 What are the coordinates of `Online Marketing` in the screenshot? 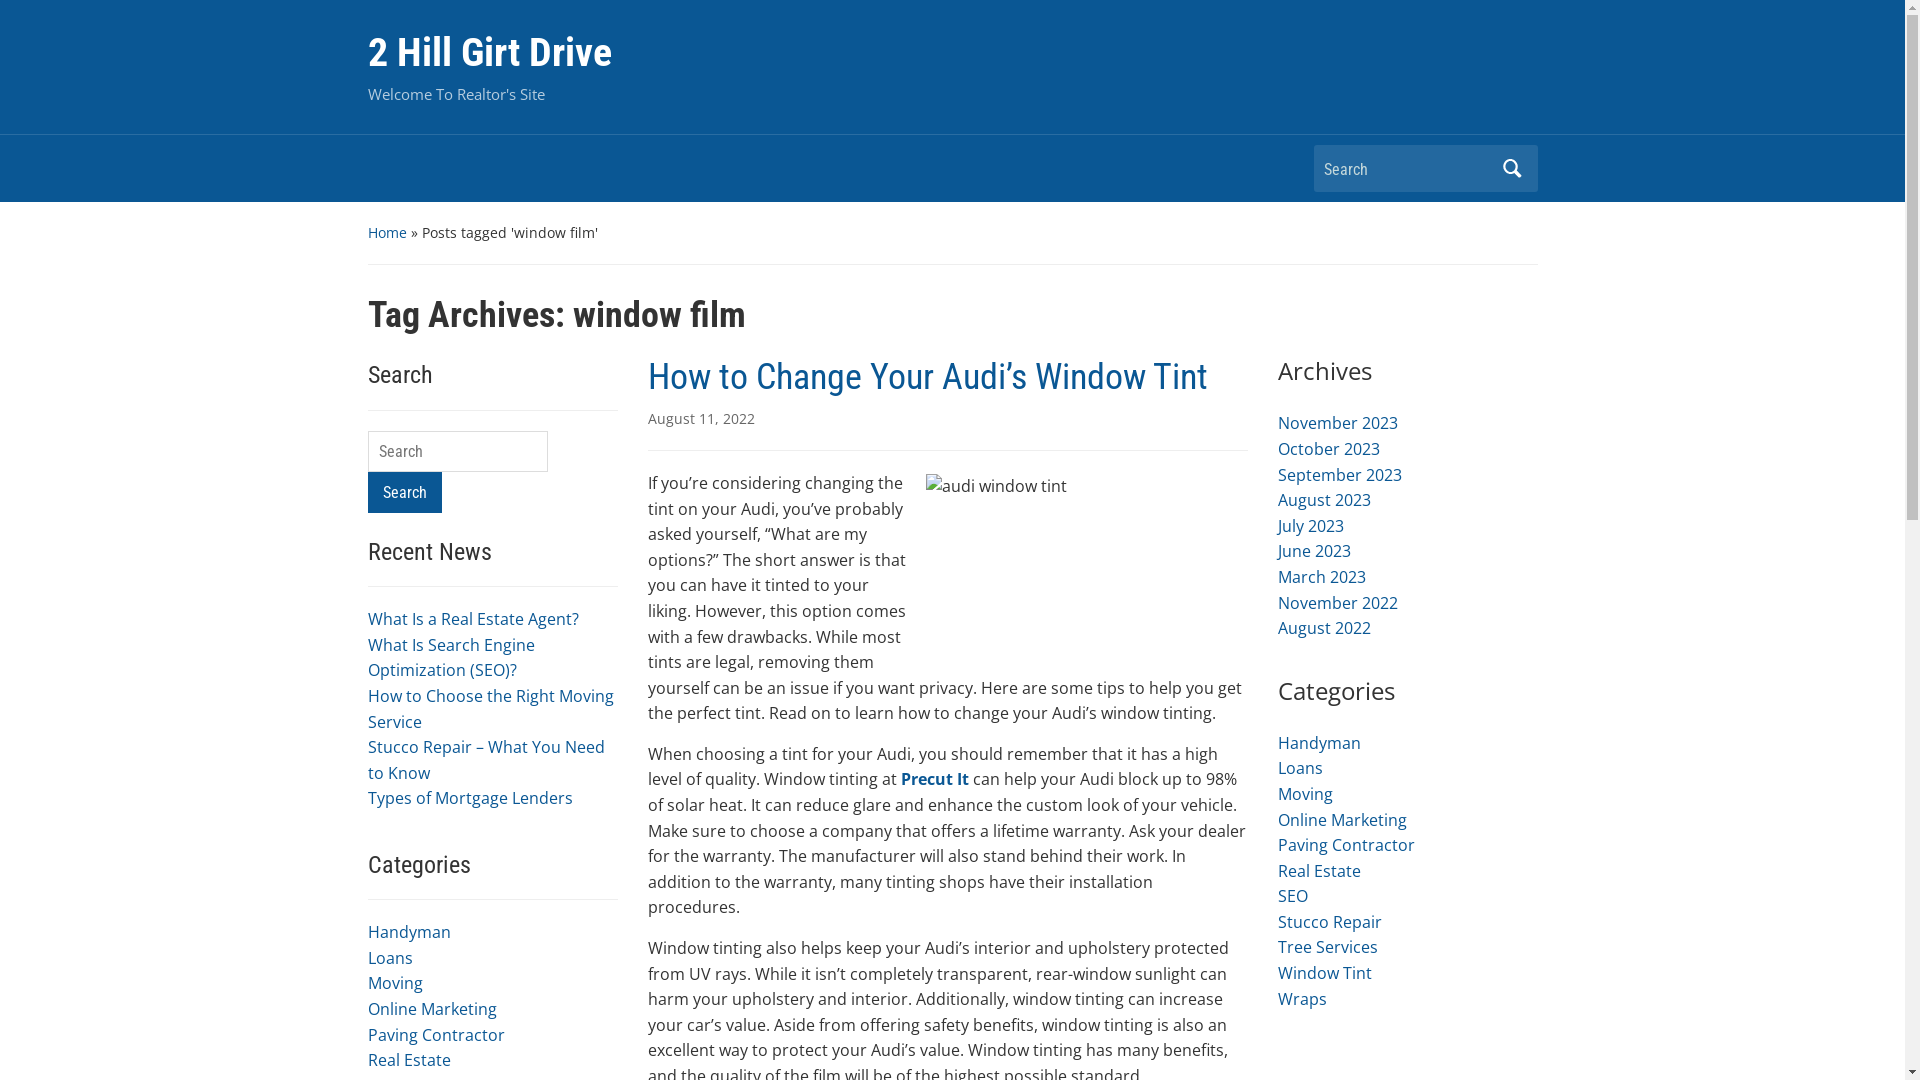 It's located at (432, 1009).